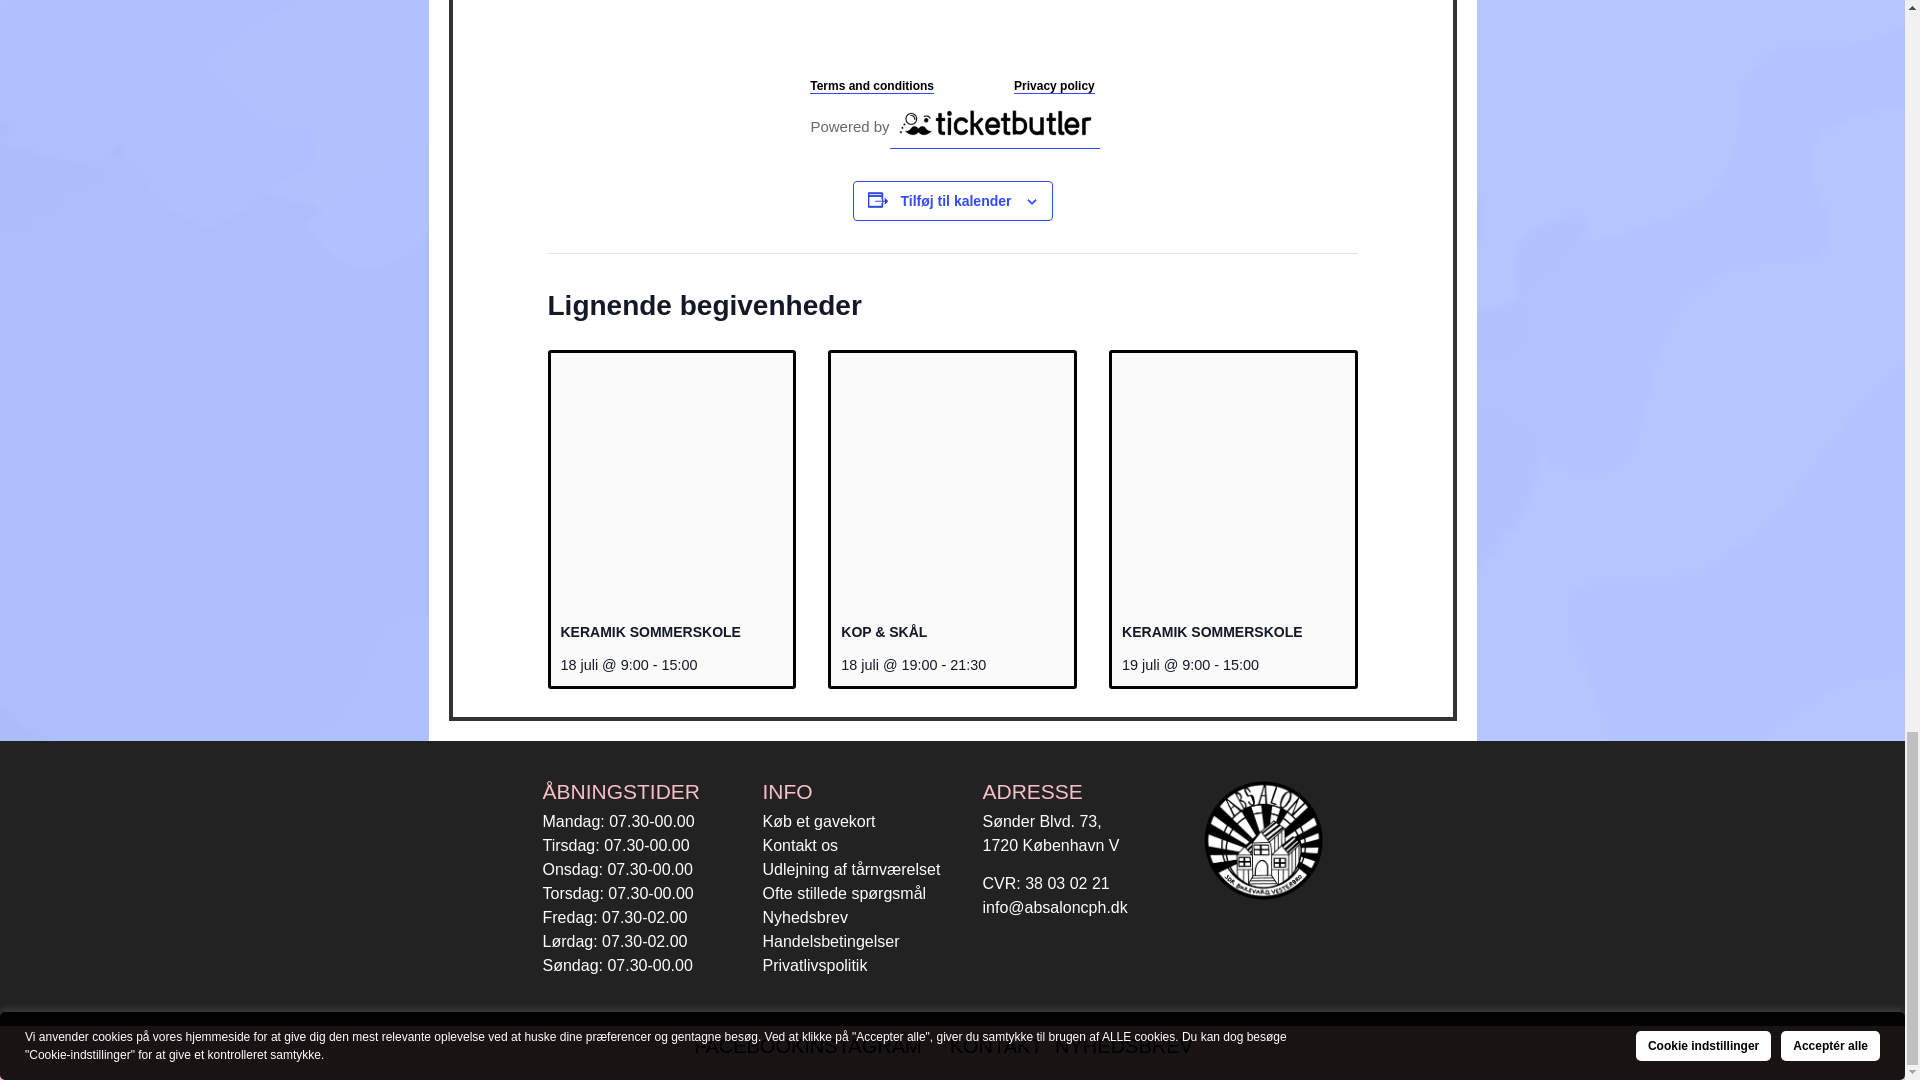 This screenshot has width=1920, height=1080. Describe the element at coordinates (1054, 86) in the screenshot. I see `Privacy policy` at that location.